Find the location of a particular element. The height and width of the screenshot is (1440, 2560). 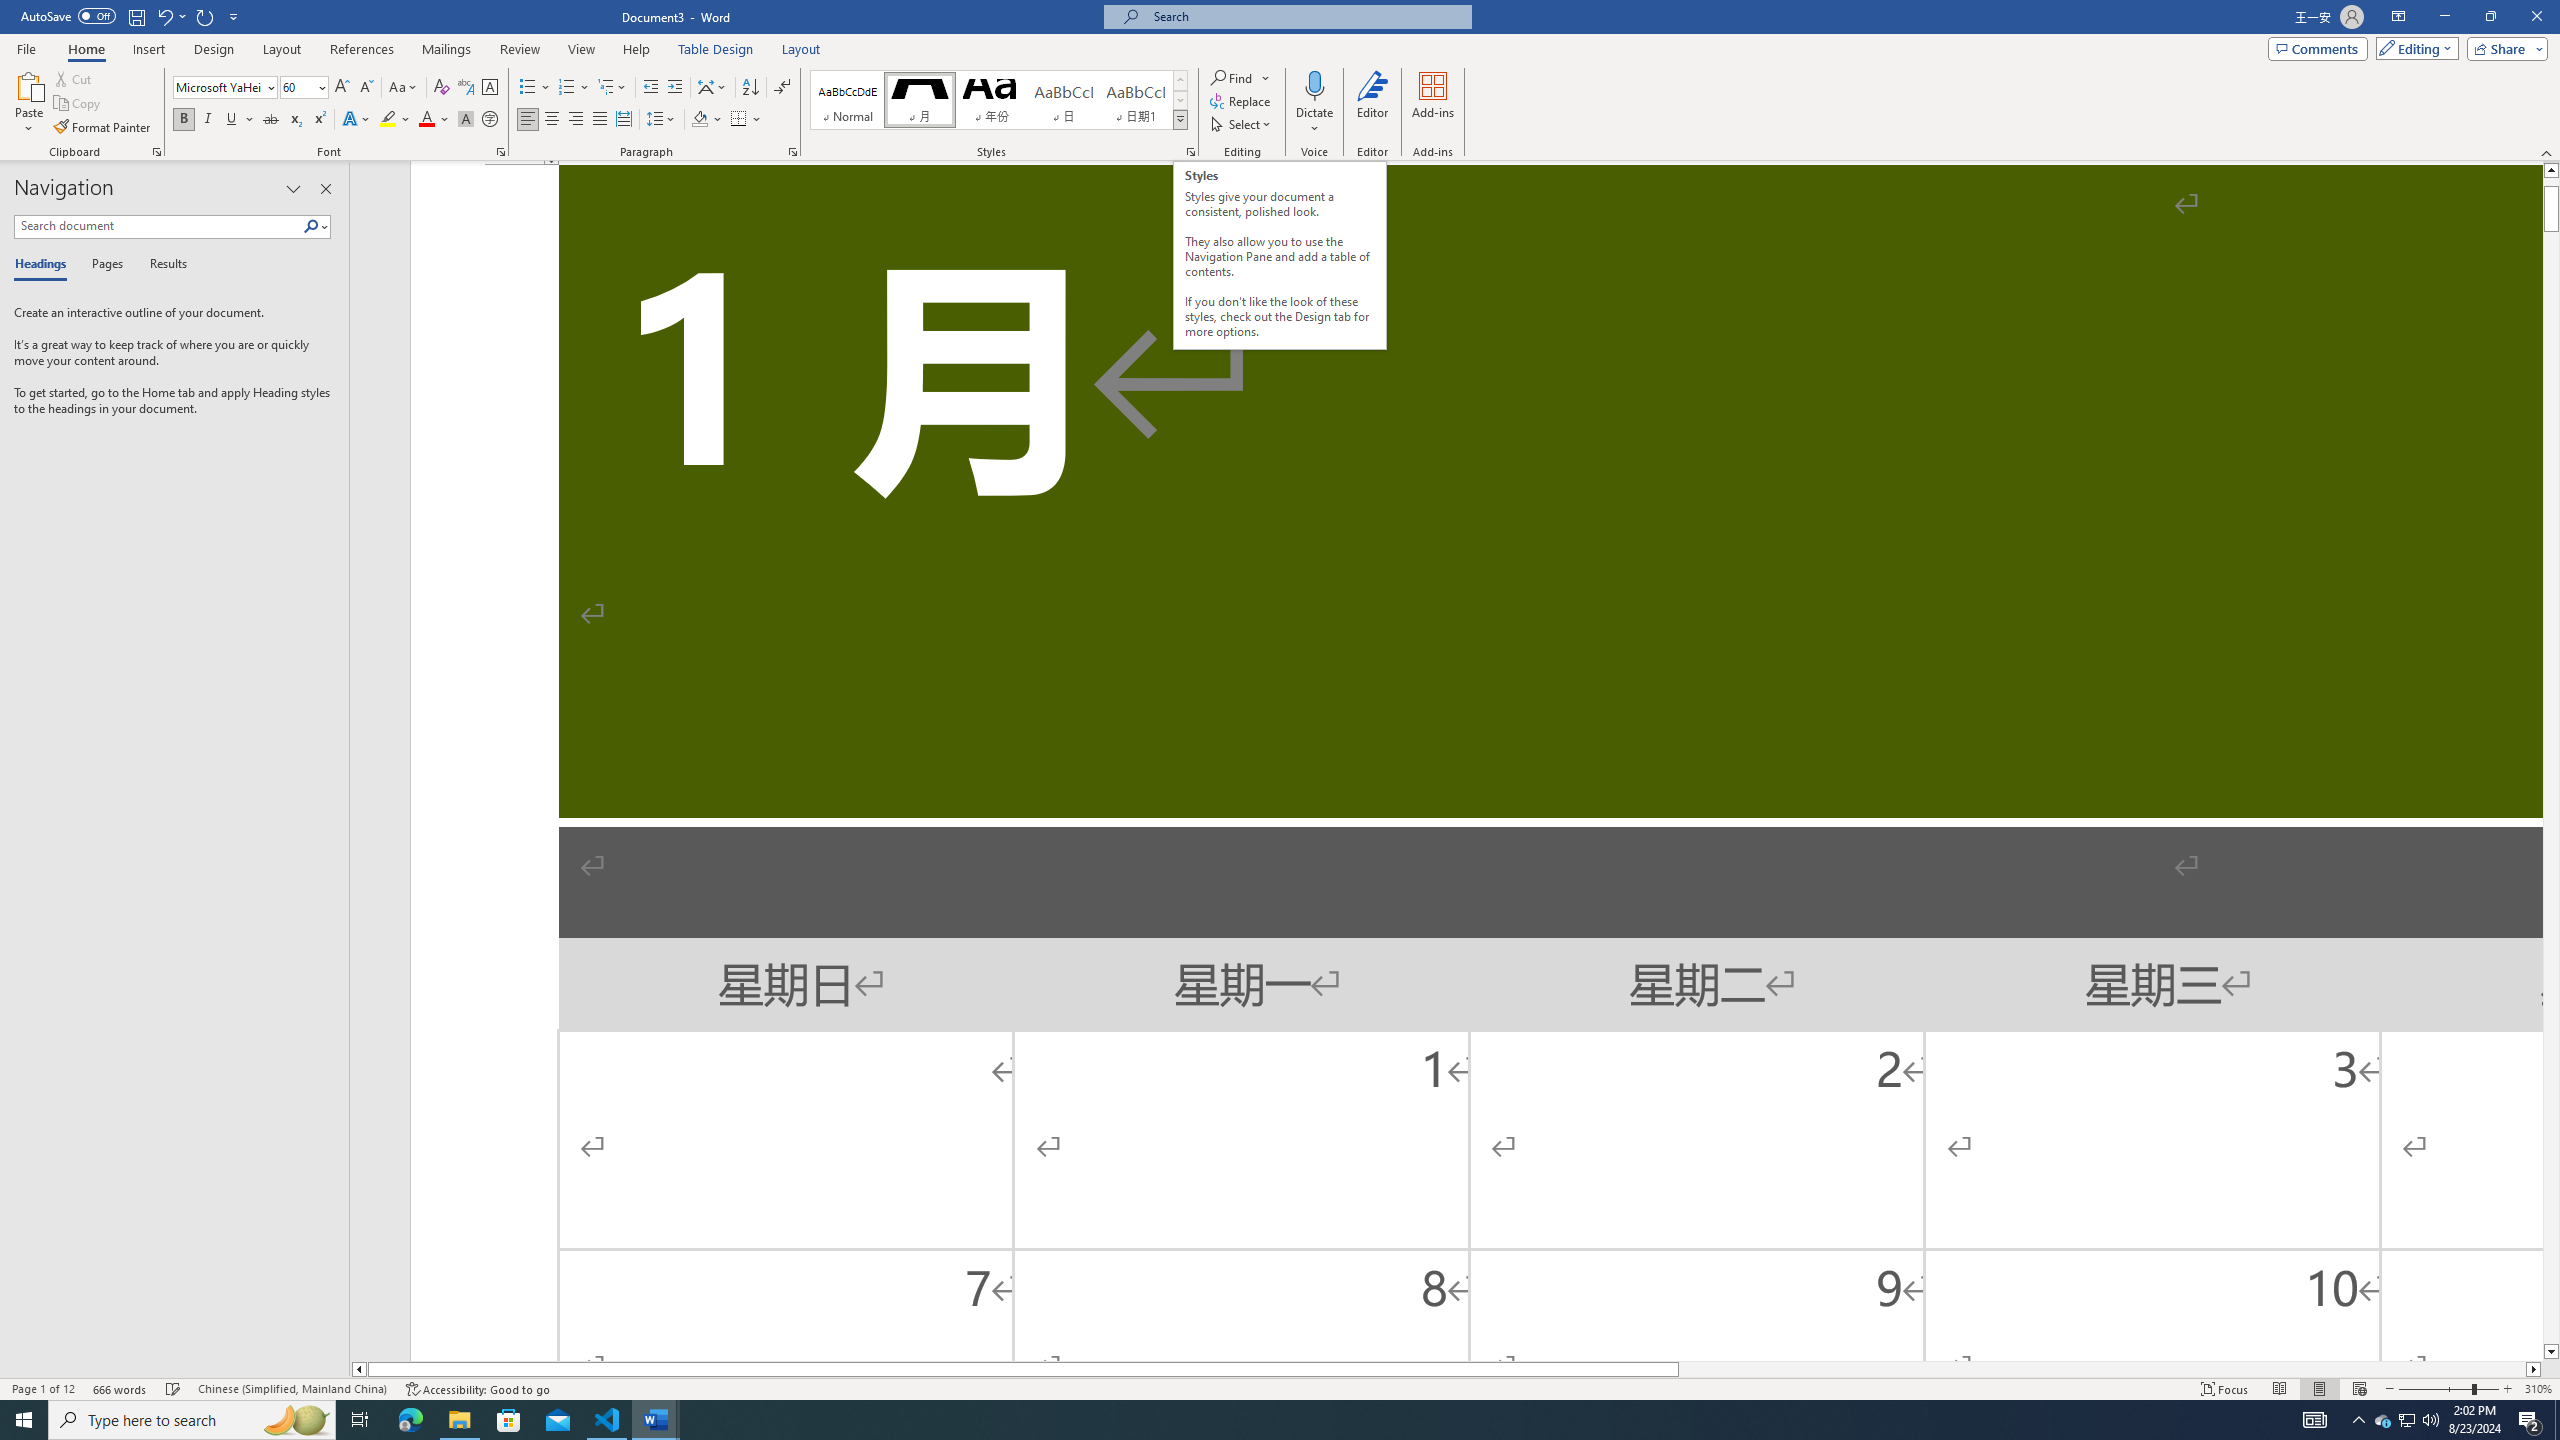

Italic is located at coordinates (208, 120).